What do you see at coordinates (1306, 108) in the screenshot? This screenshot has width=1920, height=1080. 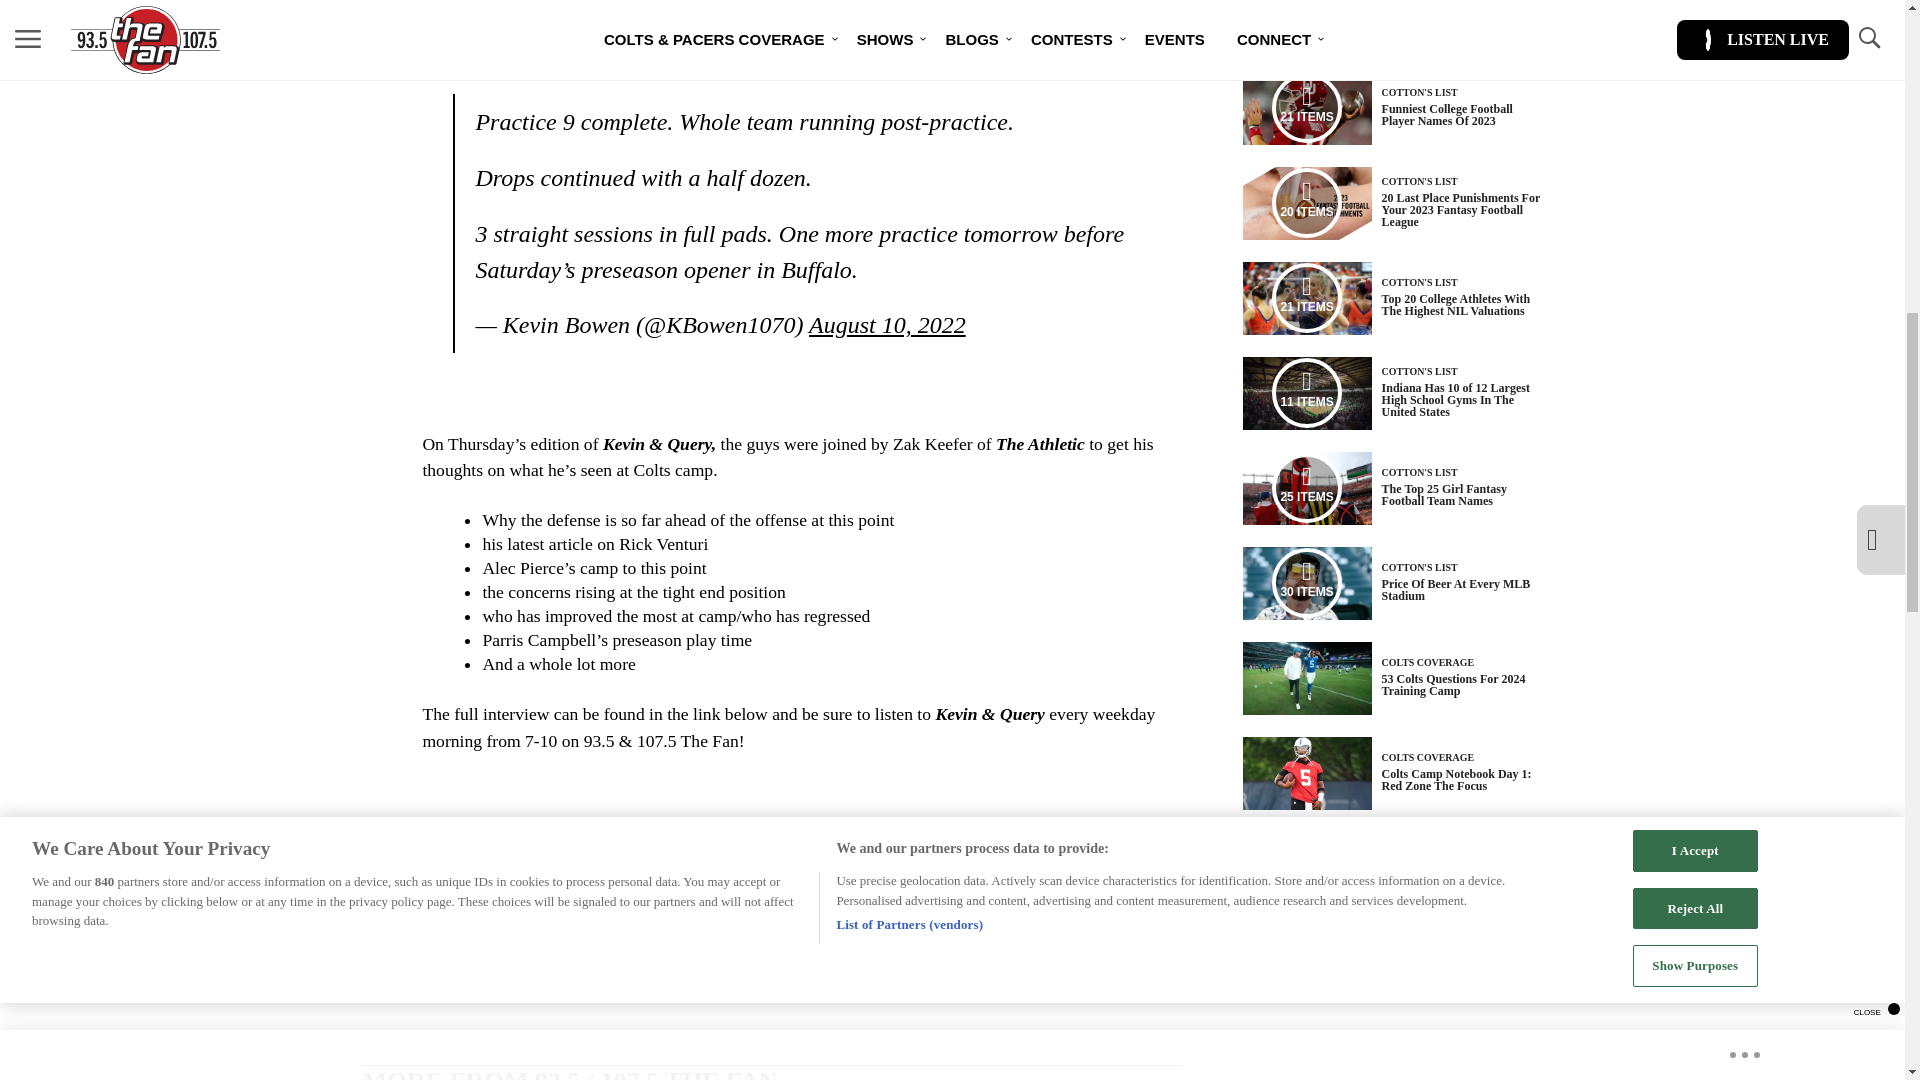 I see `Media Playlist` at bounding box center [1306, 108].